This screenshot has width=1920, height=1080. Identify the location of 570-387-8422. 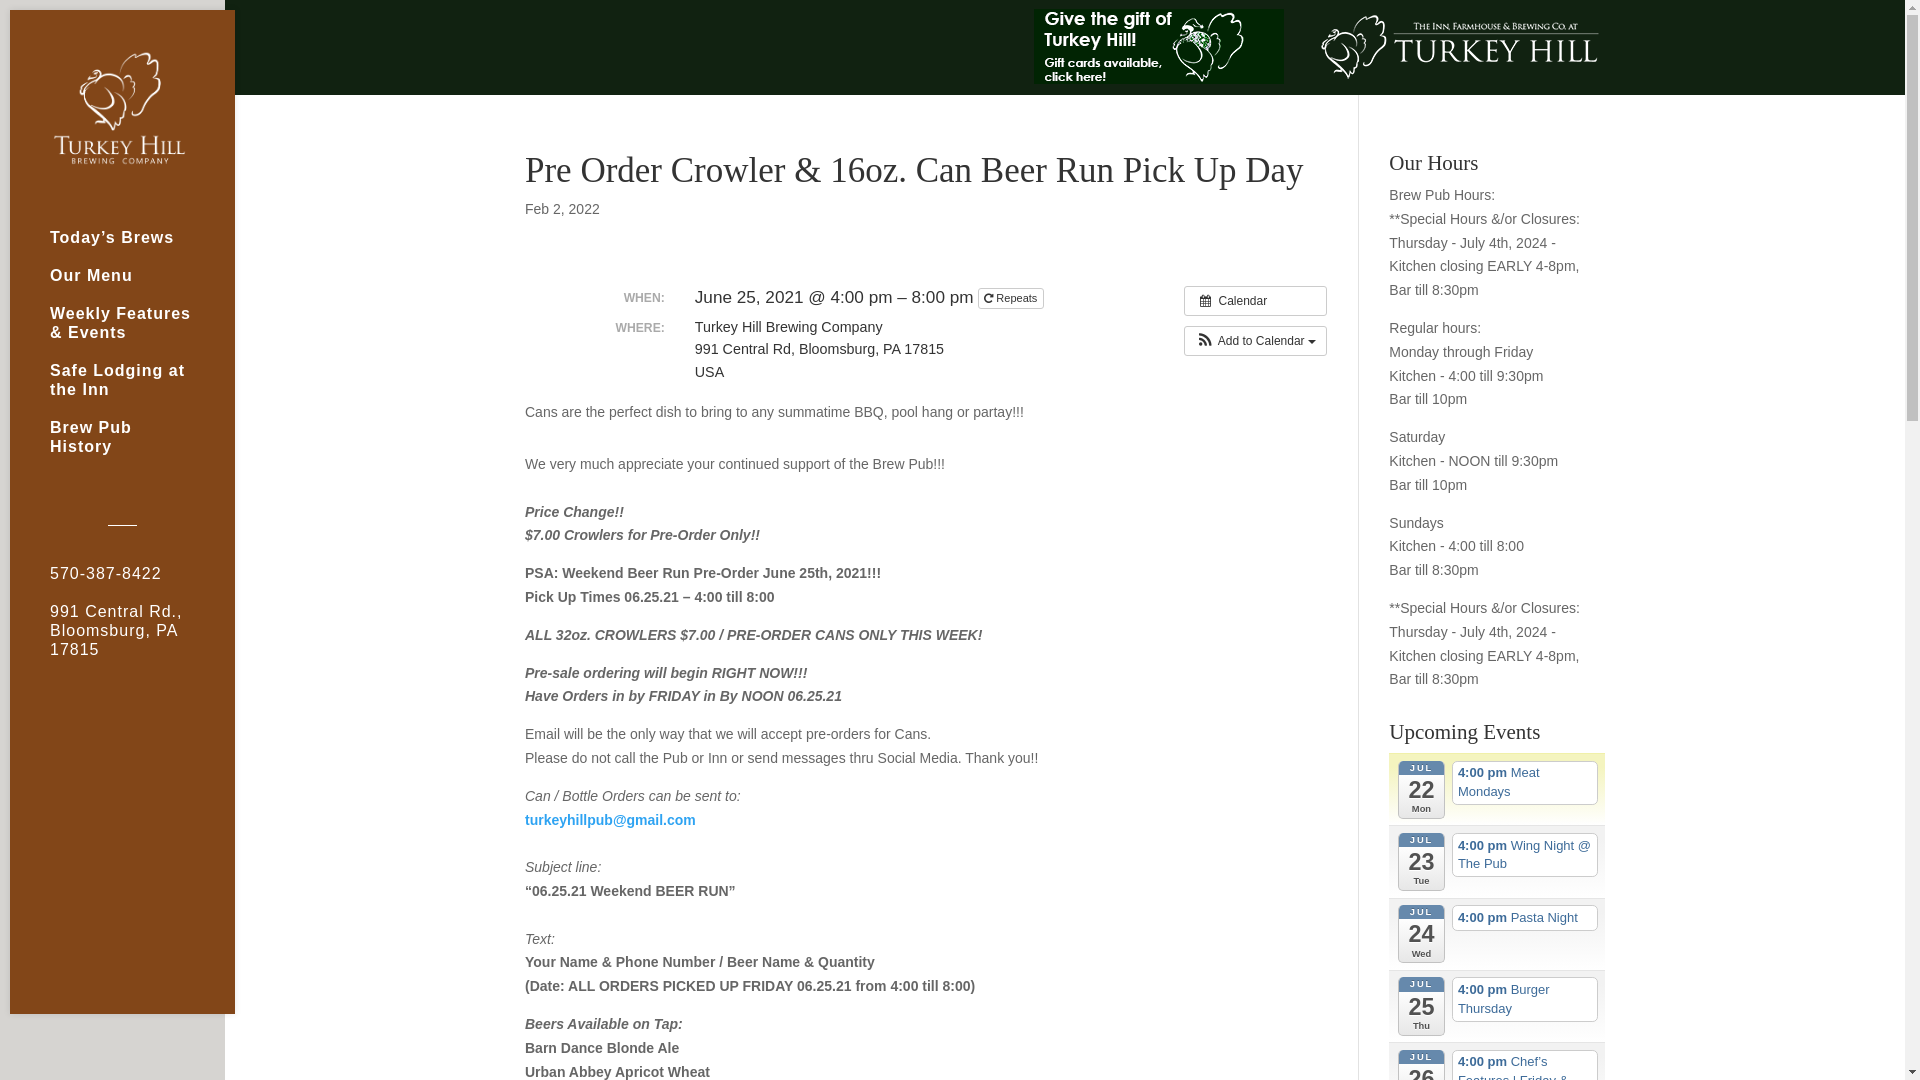
(142, 582).